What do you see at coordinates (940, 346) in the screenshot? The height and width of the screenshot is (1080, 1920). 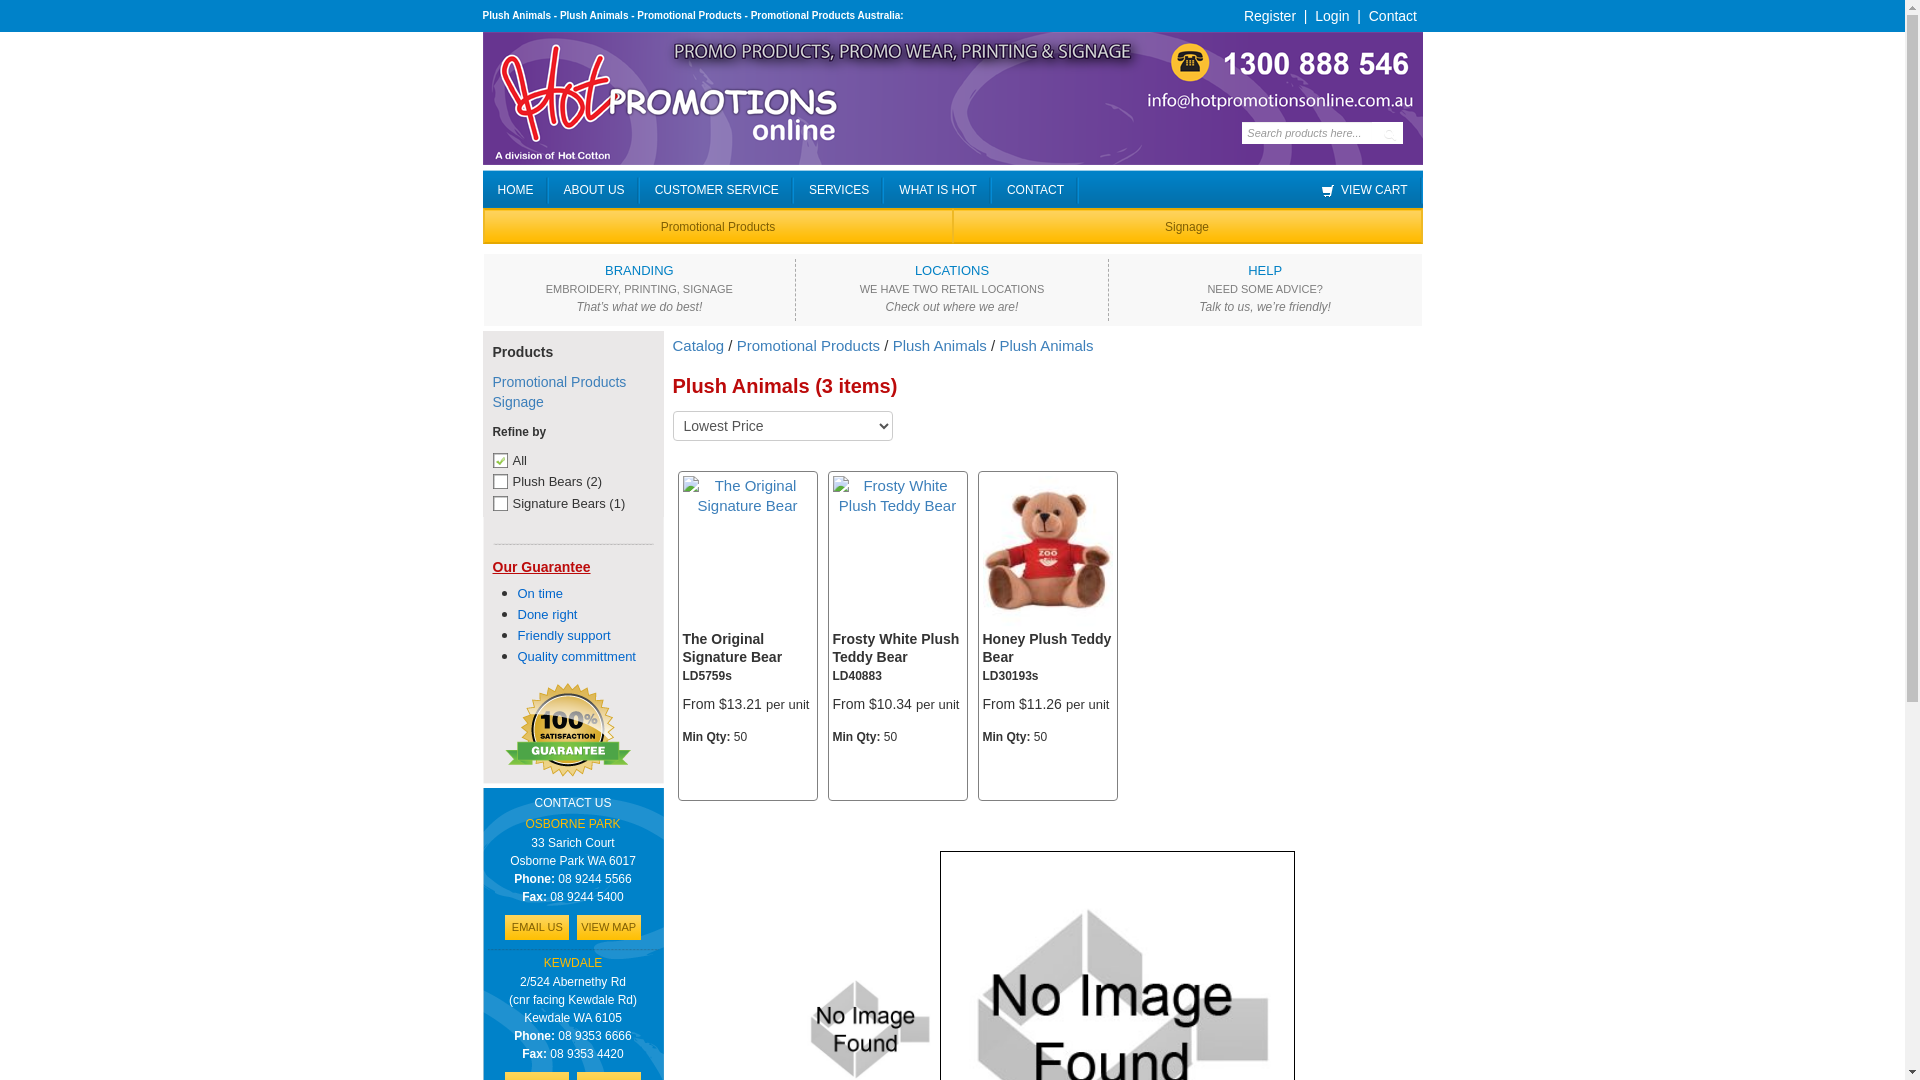 I see `Plush Animals` at bounding box center [940, 346].